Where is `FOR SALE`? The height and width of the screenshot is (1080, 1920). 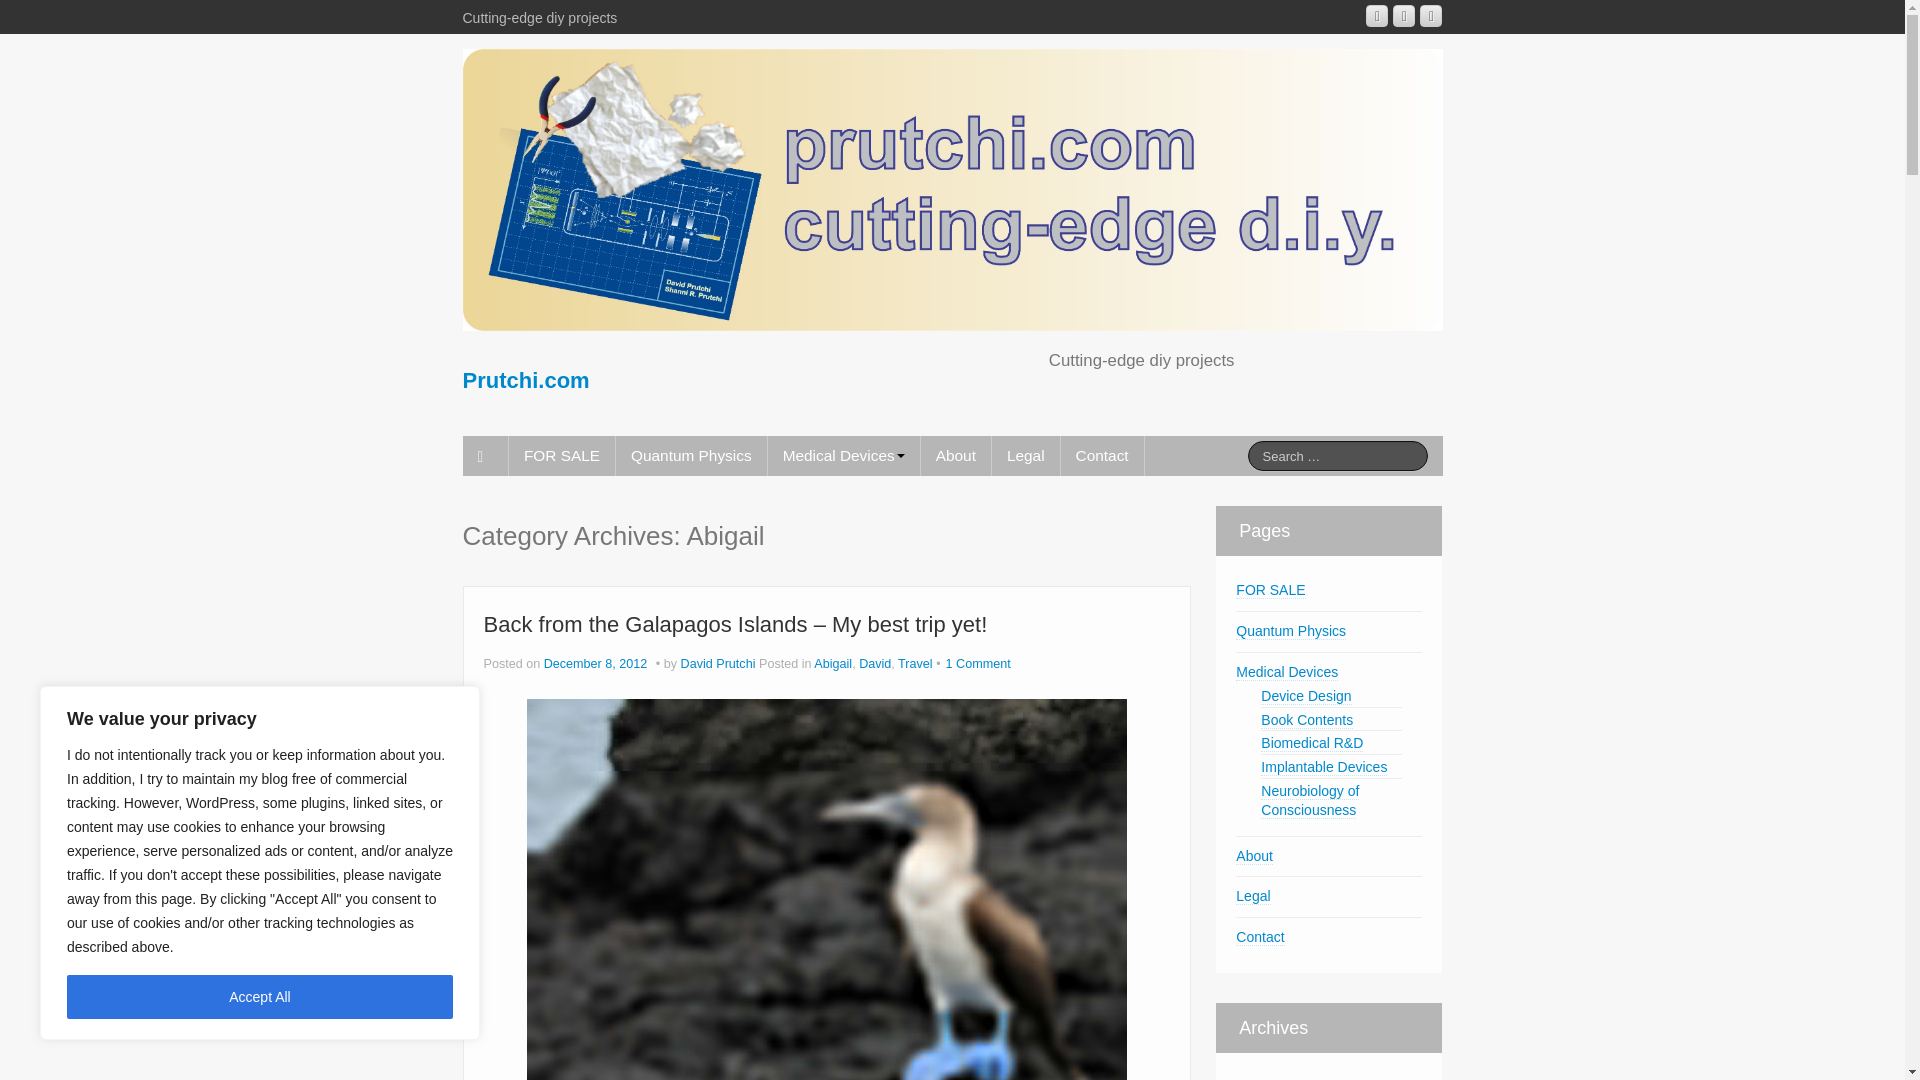 FOR SALE is located at coordinates (561, 456).